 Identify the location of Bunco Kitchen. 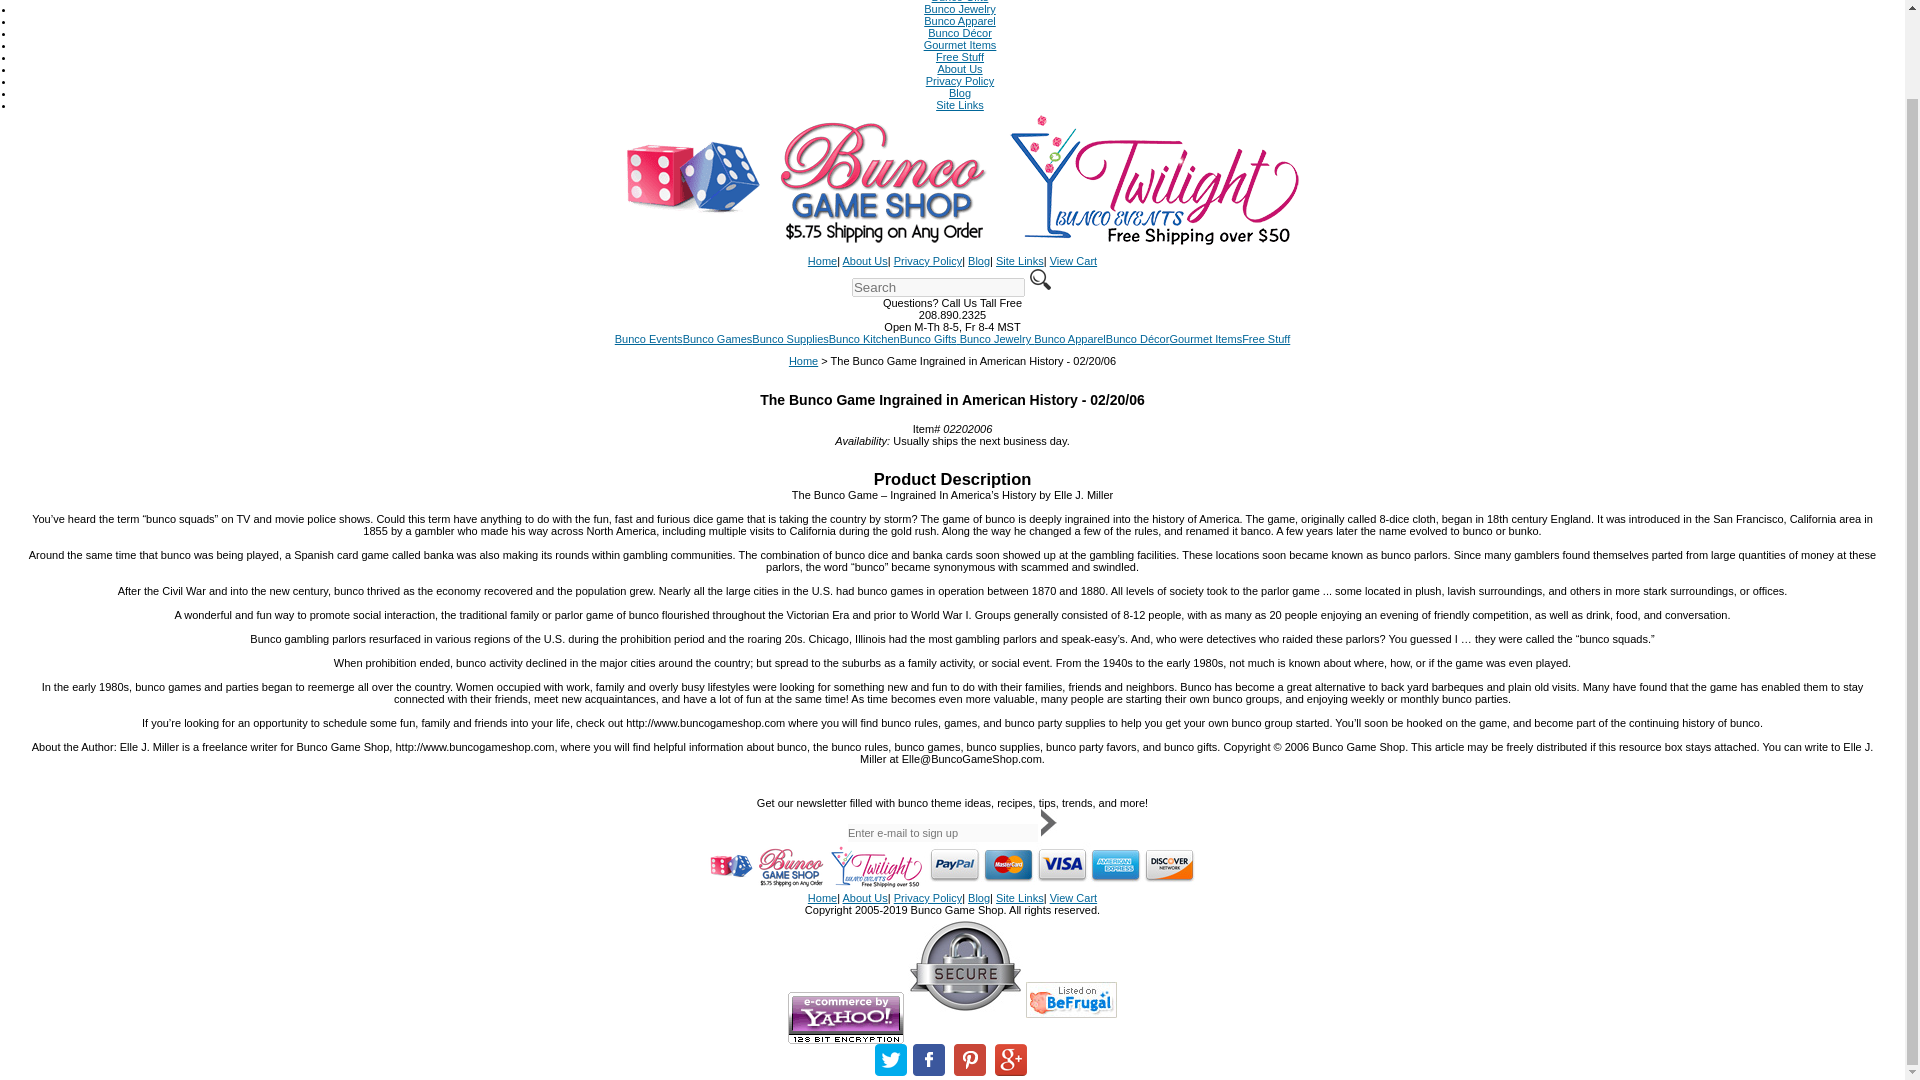
(864, 338).